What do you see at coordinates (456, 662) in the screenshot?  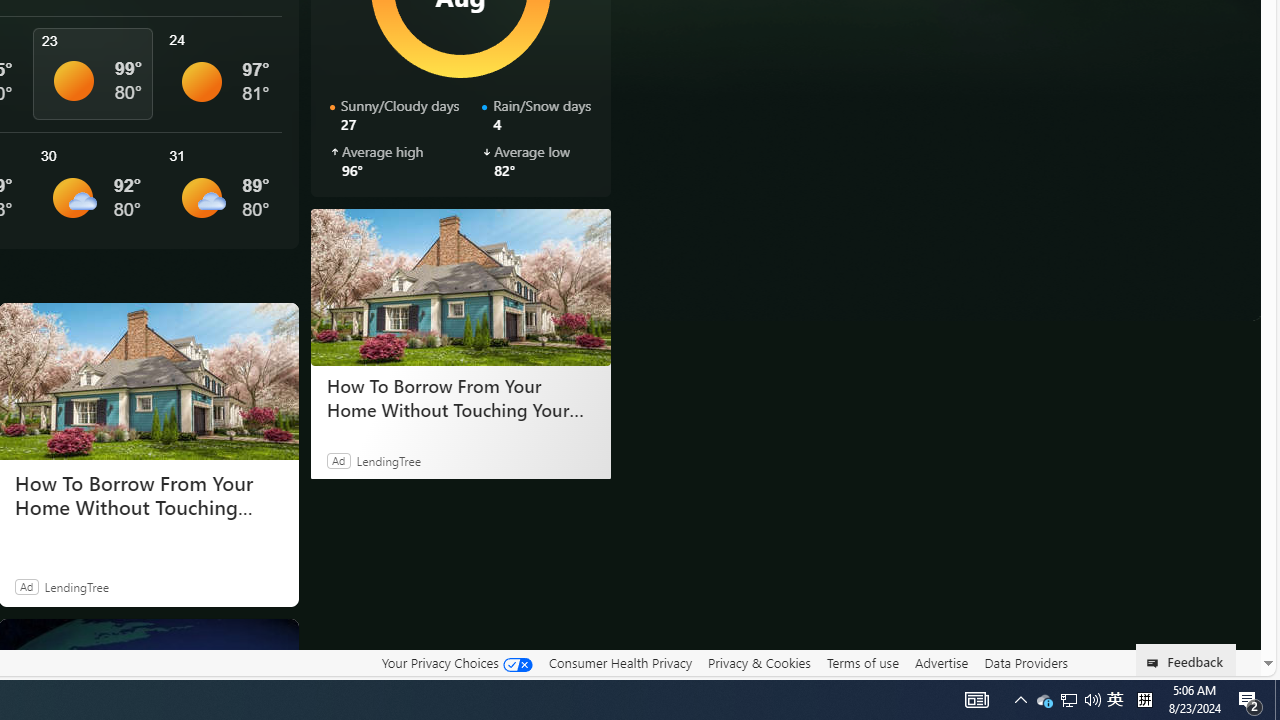 I see `Your Privacy Choices` at bounding box center [456, 662].